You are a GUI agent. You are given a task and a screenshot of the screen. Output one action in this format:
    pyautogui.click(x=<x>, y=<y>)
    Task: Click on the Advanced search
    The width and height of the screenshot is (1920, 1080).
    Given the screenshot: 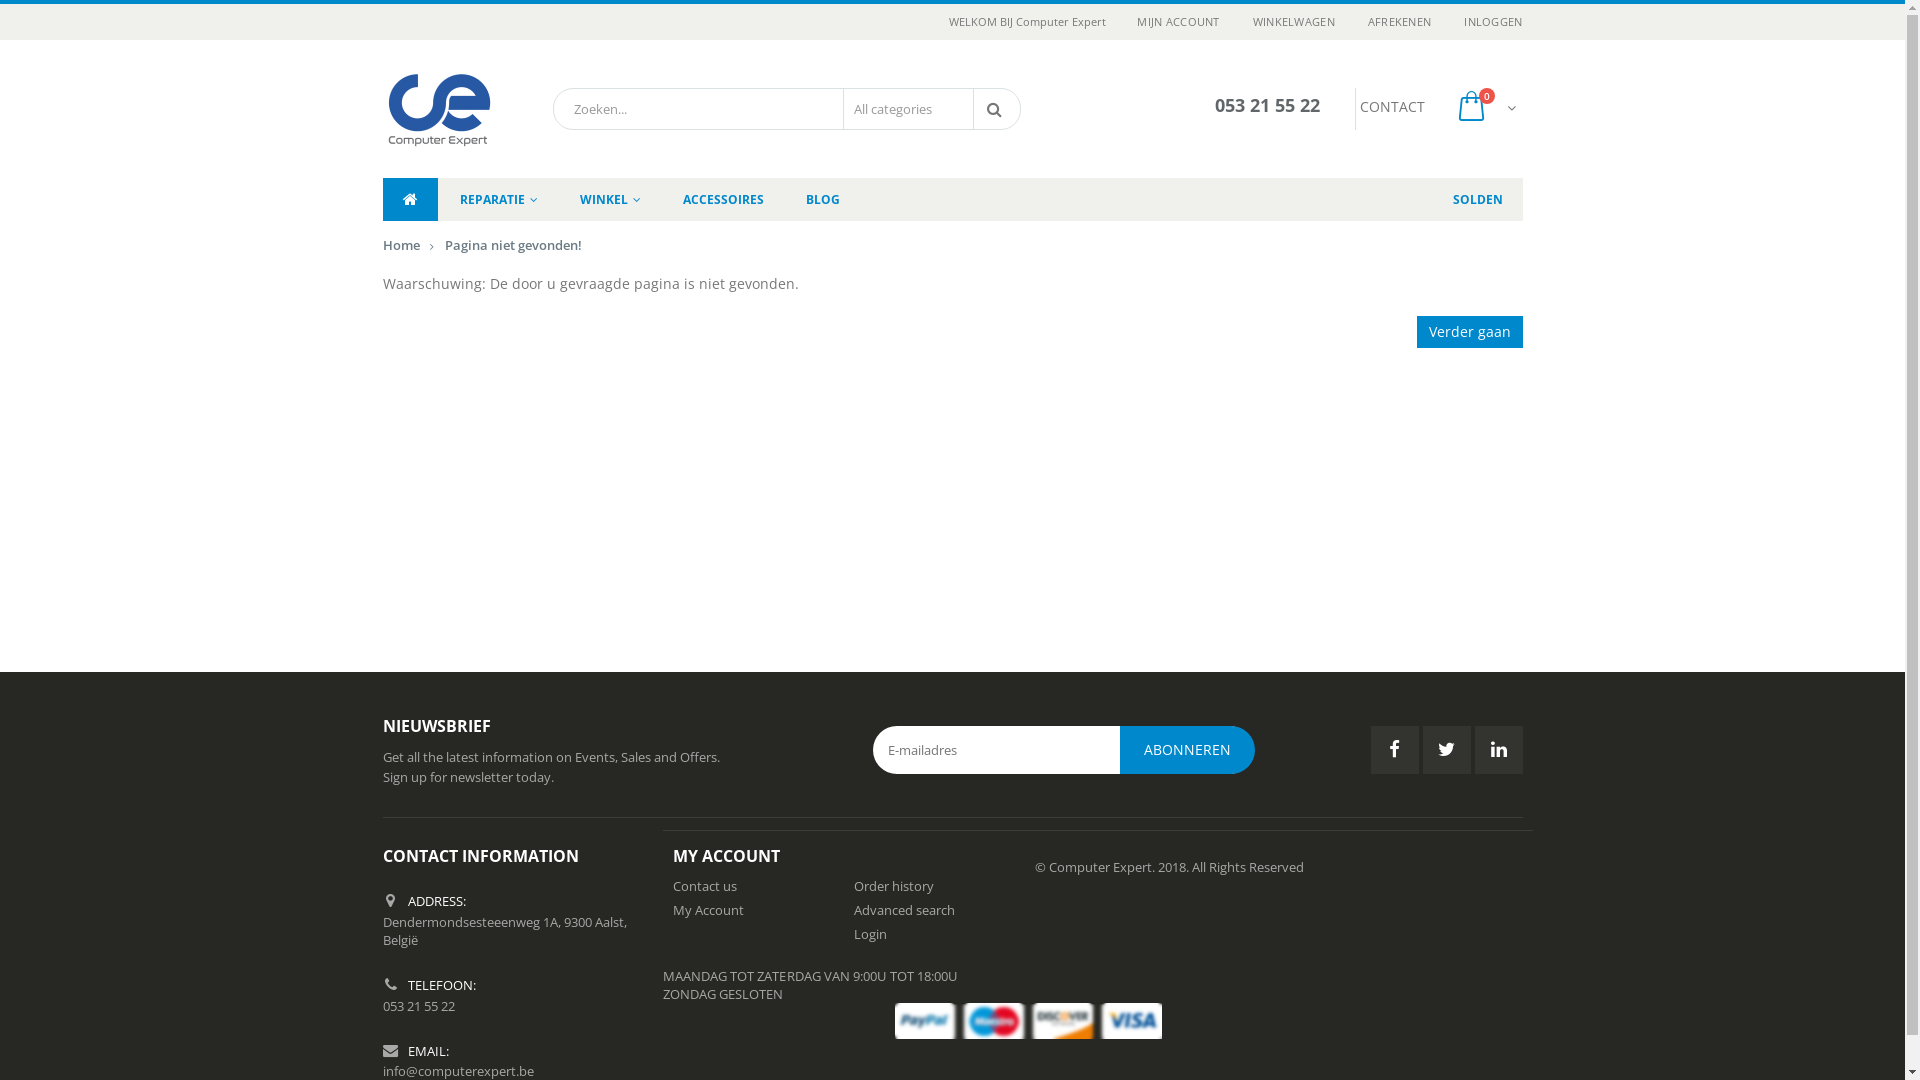 What is the action you would take?
    pyautogui.click(x=904, y=910)
    